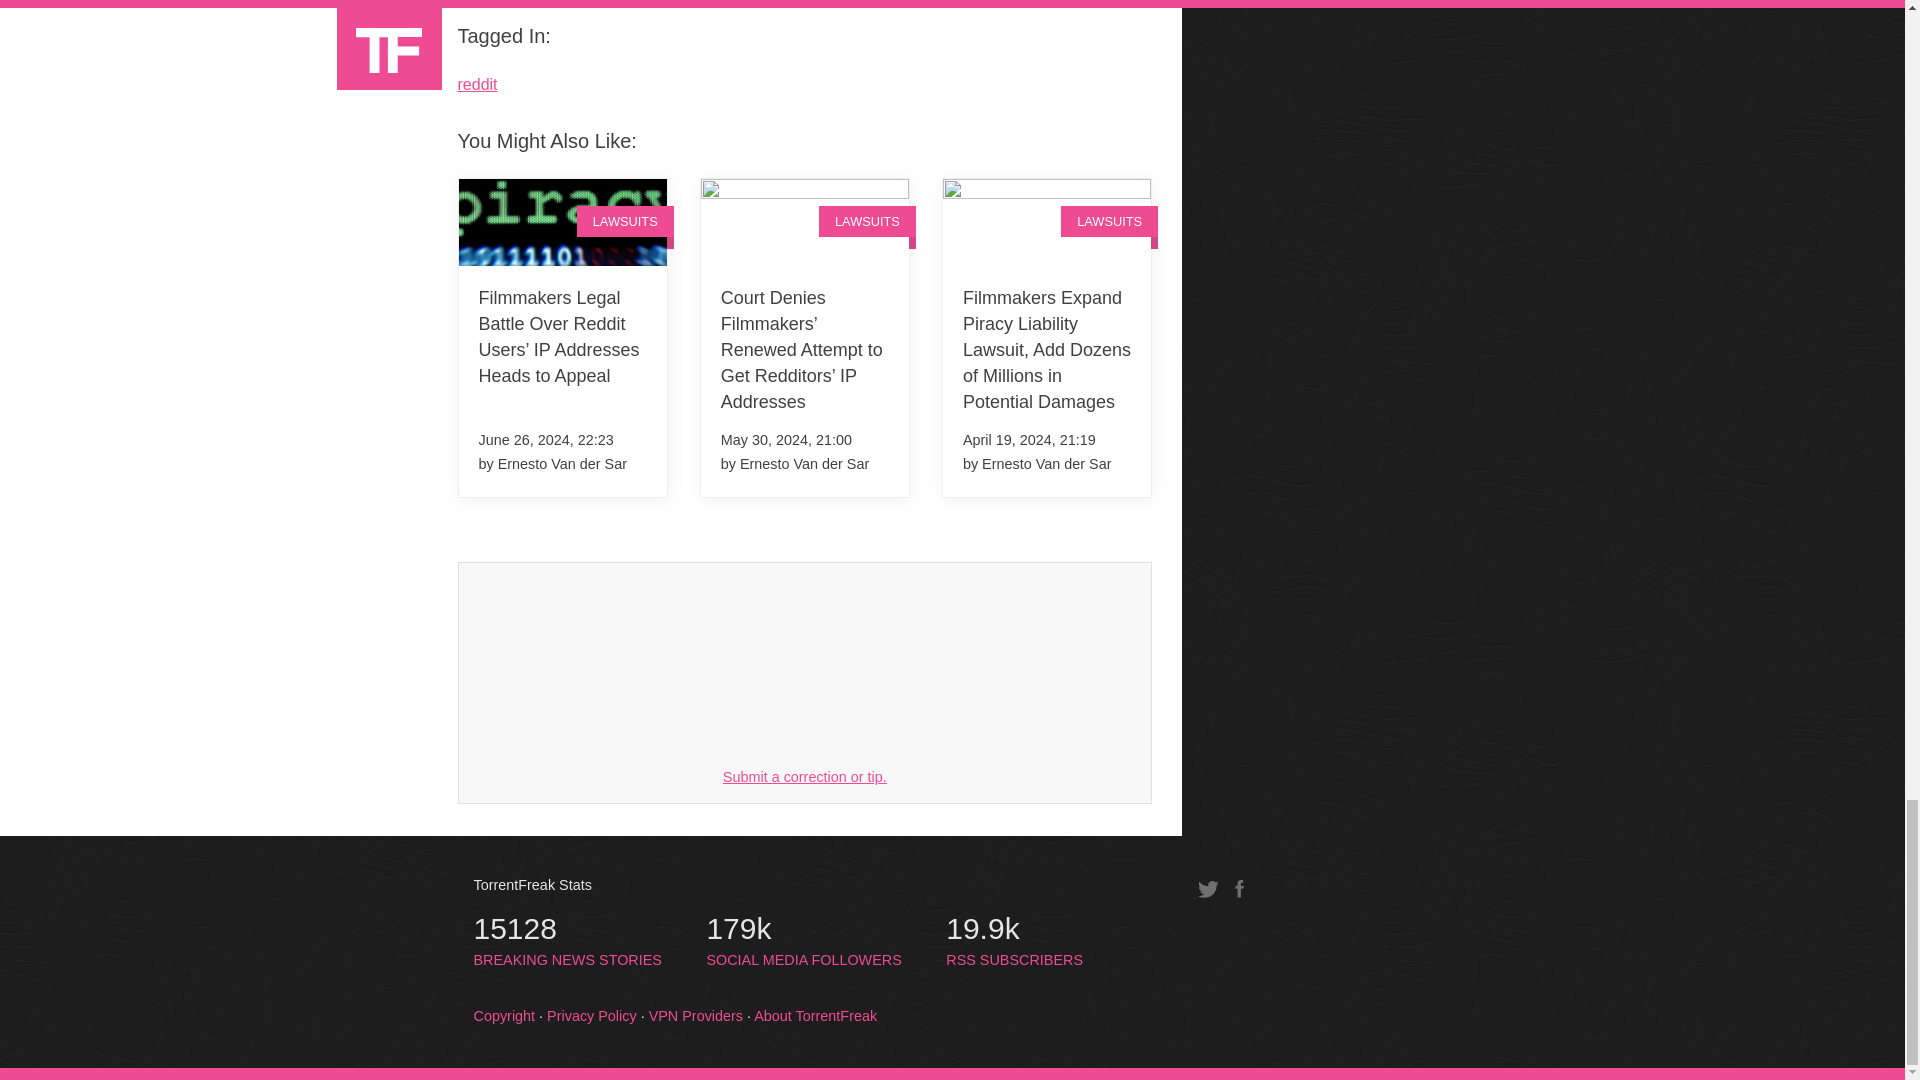 Image resolution: width=1920 pixels, height=1080 pixels. I want to click on Submit a correction or tip., so click(805, 776).